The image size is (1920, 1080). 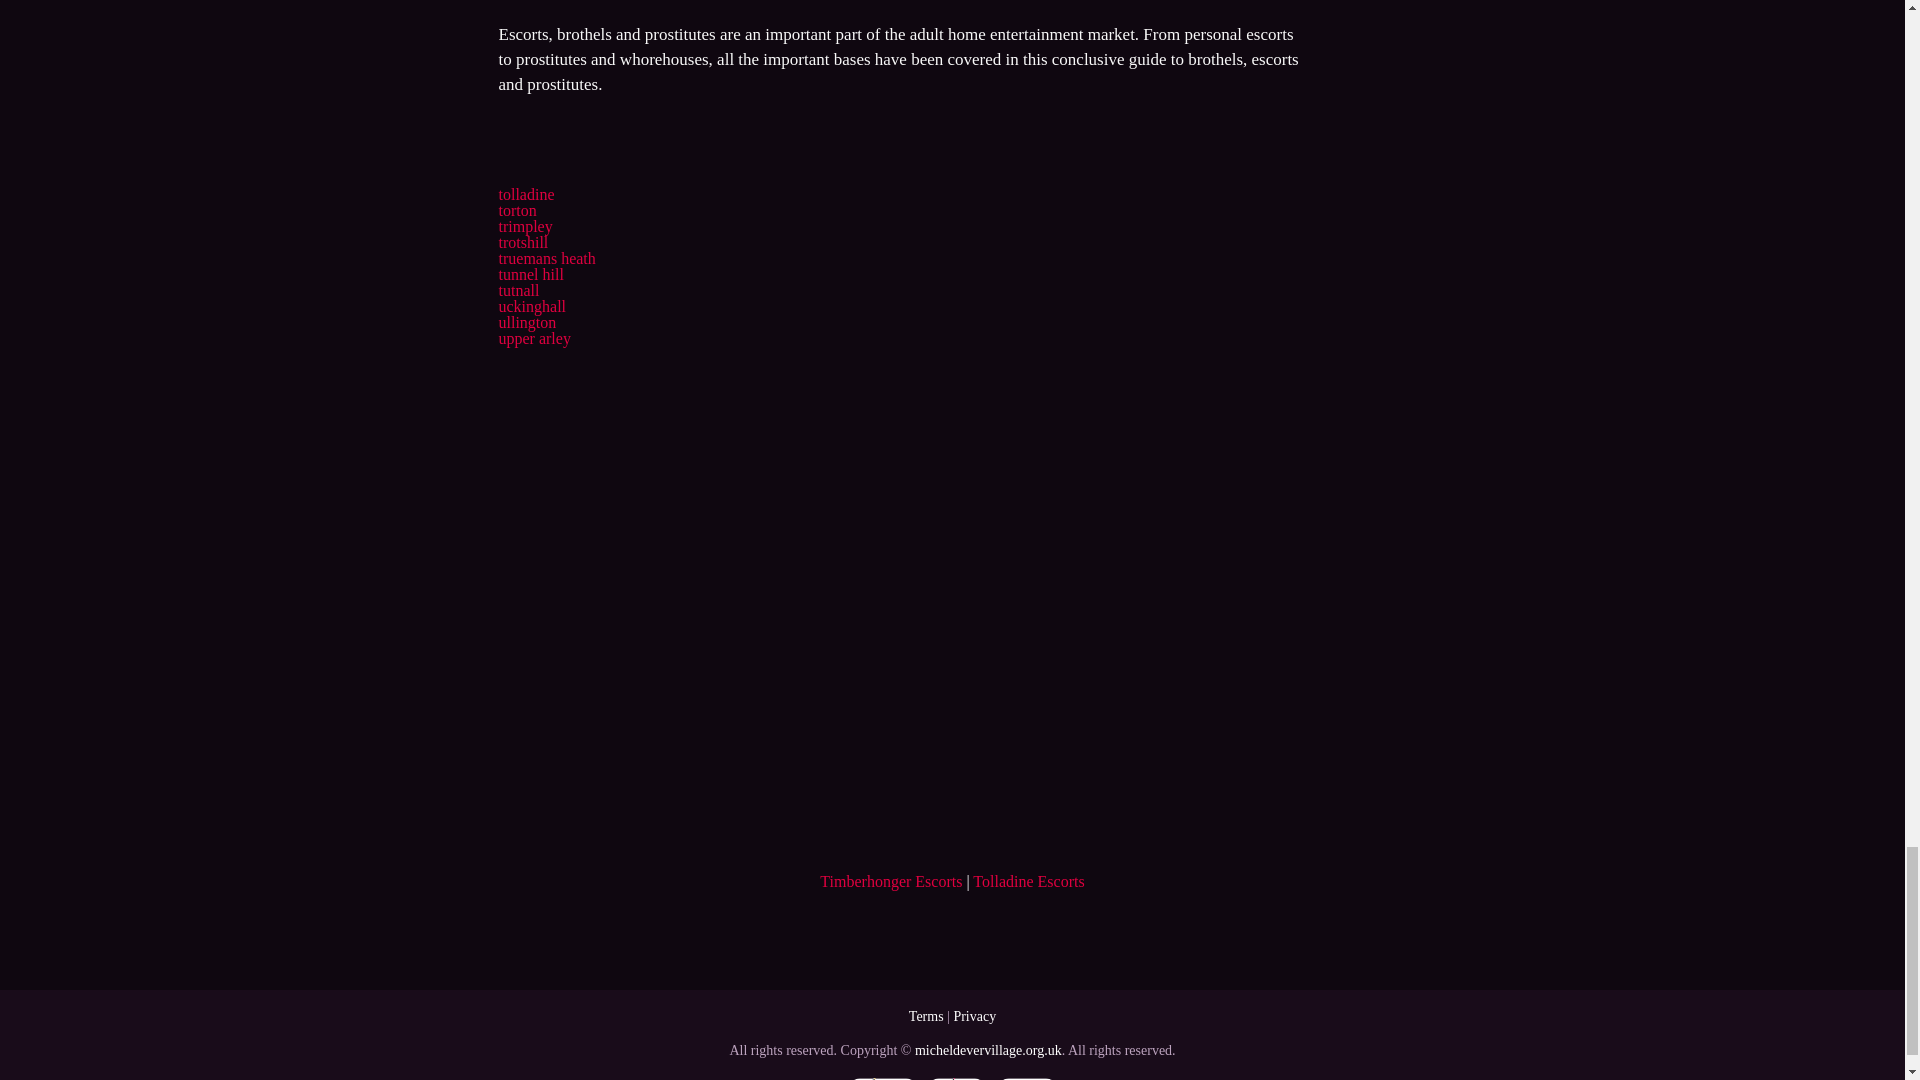 What do you see at coordinates (974, 1016) in the screenshot?
I see `Privacy` at bounding box center [974, 1016].